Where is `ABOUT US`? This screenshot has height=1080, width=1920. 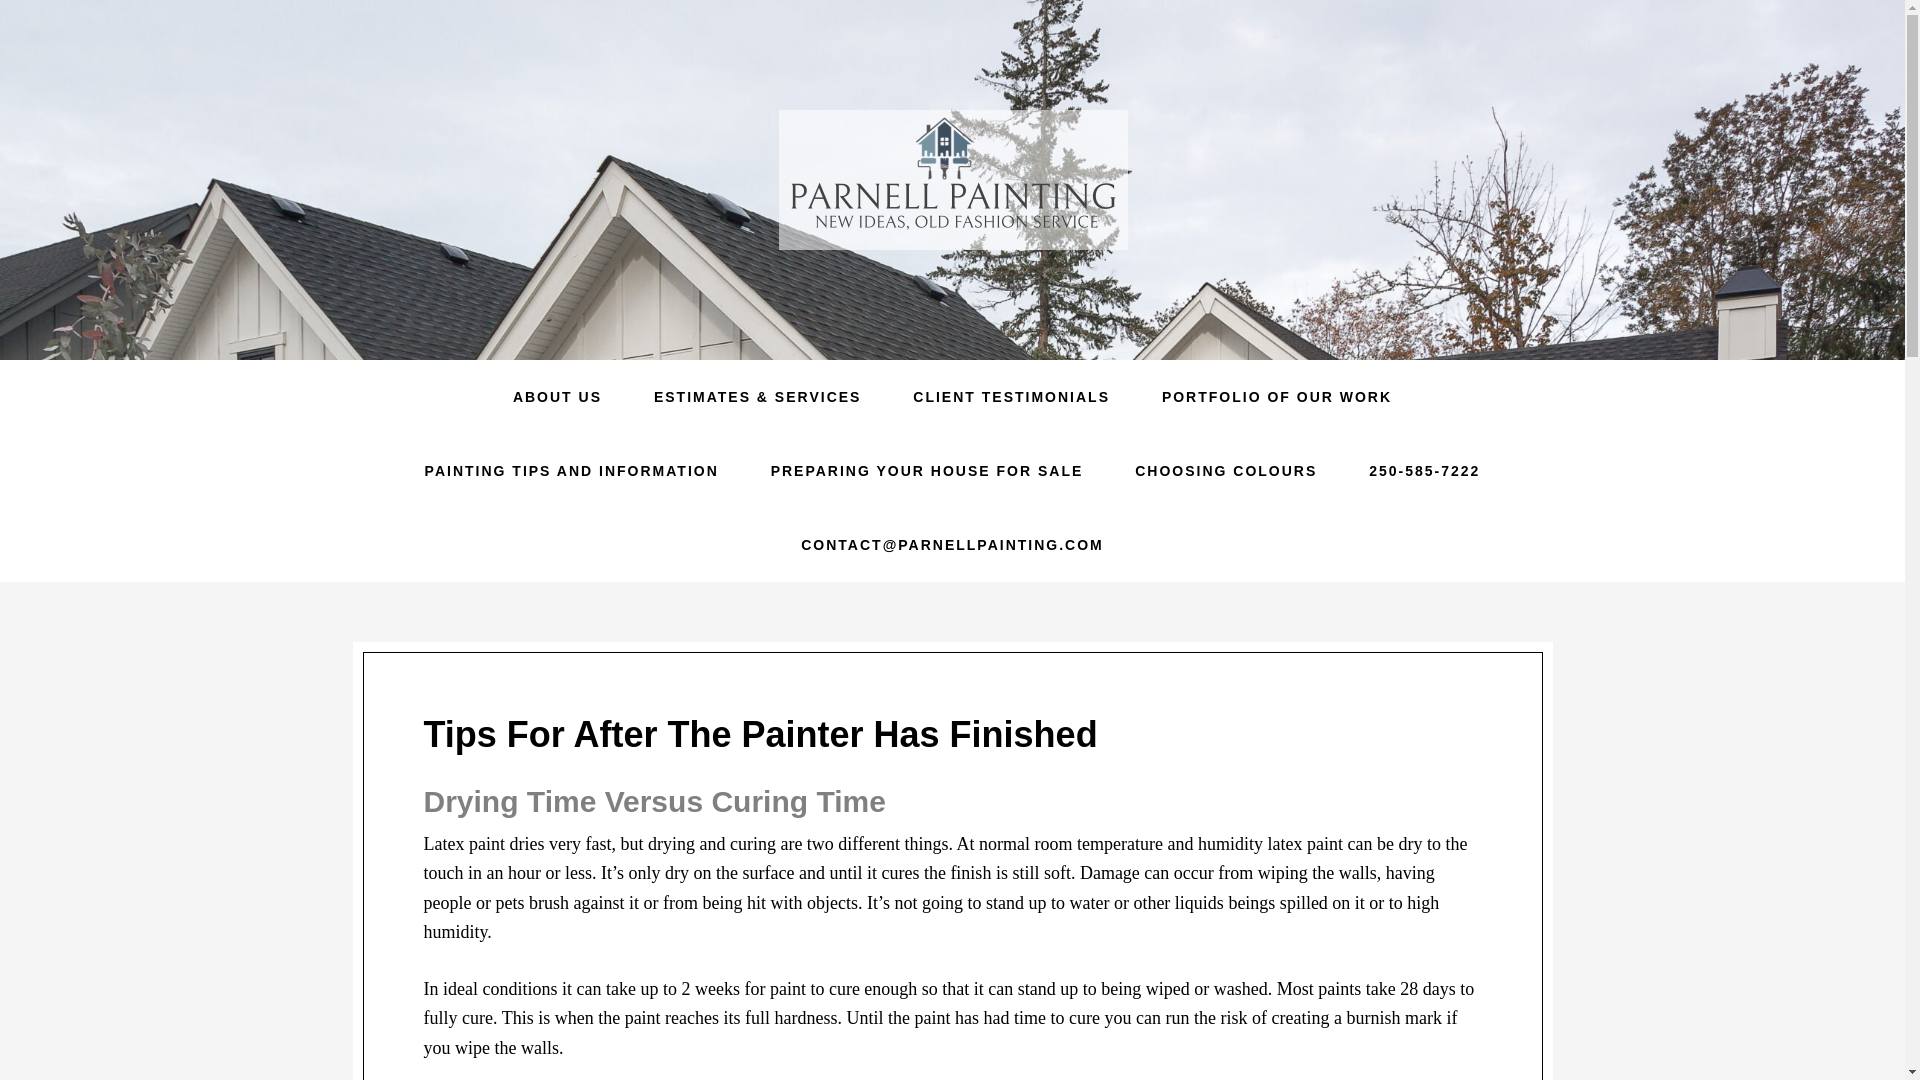 ABOUT US is located at coordinates (557, 396).